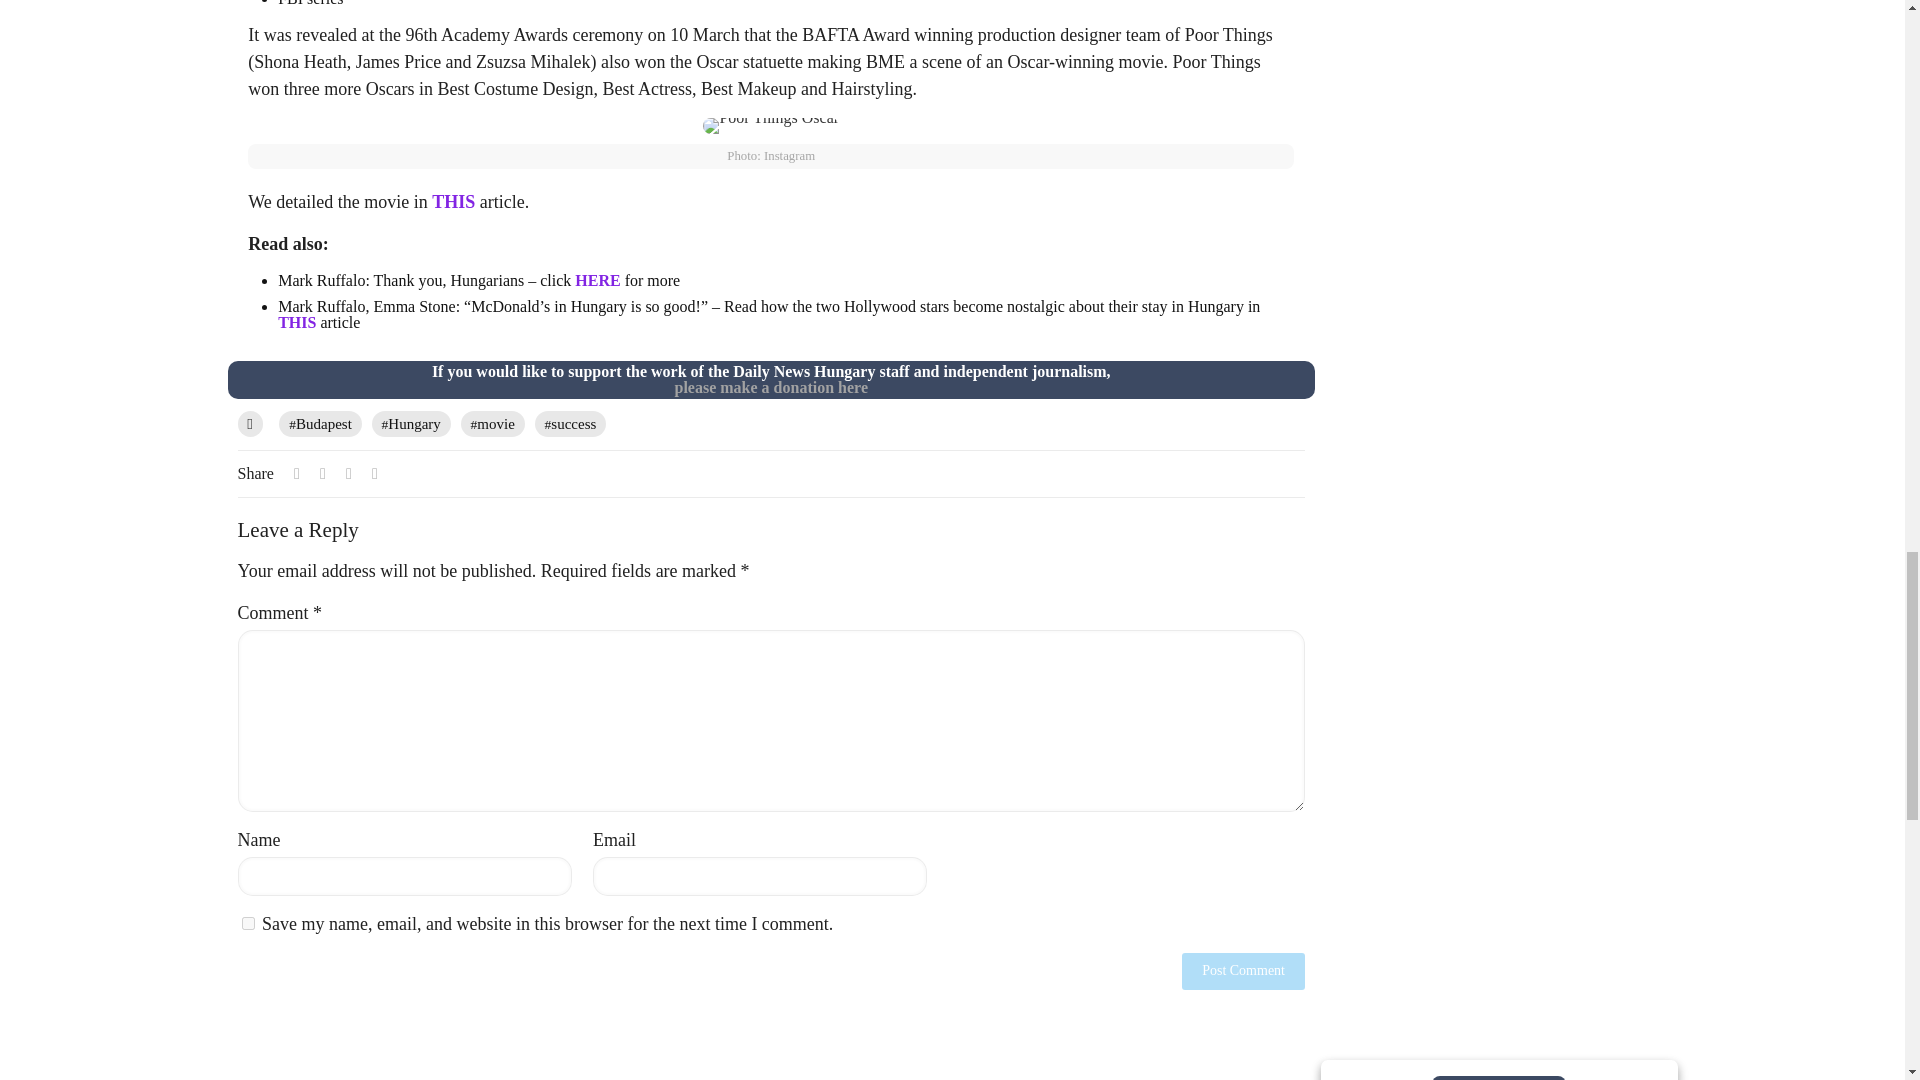 The width and height of the screenshot is (1920, 1080). What do you see at coordinates (299, 322) in the screenshot?
I see `THIS` at bounding box center [299, 322].